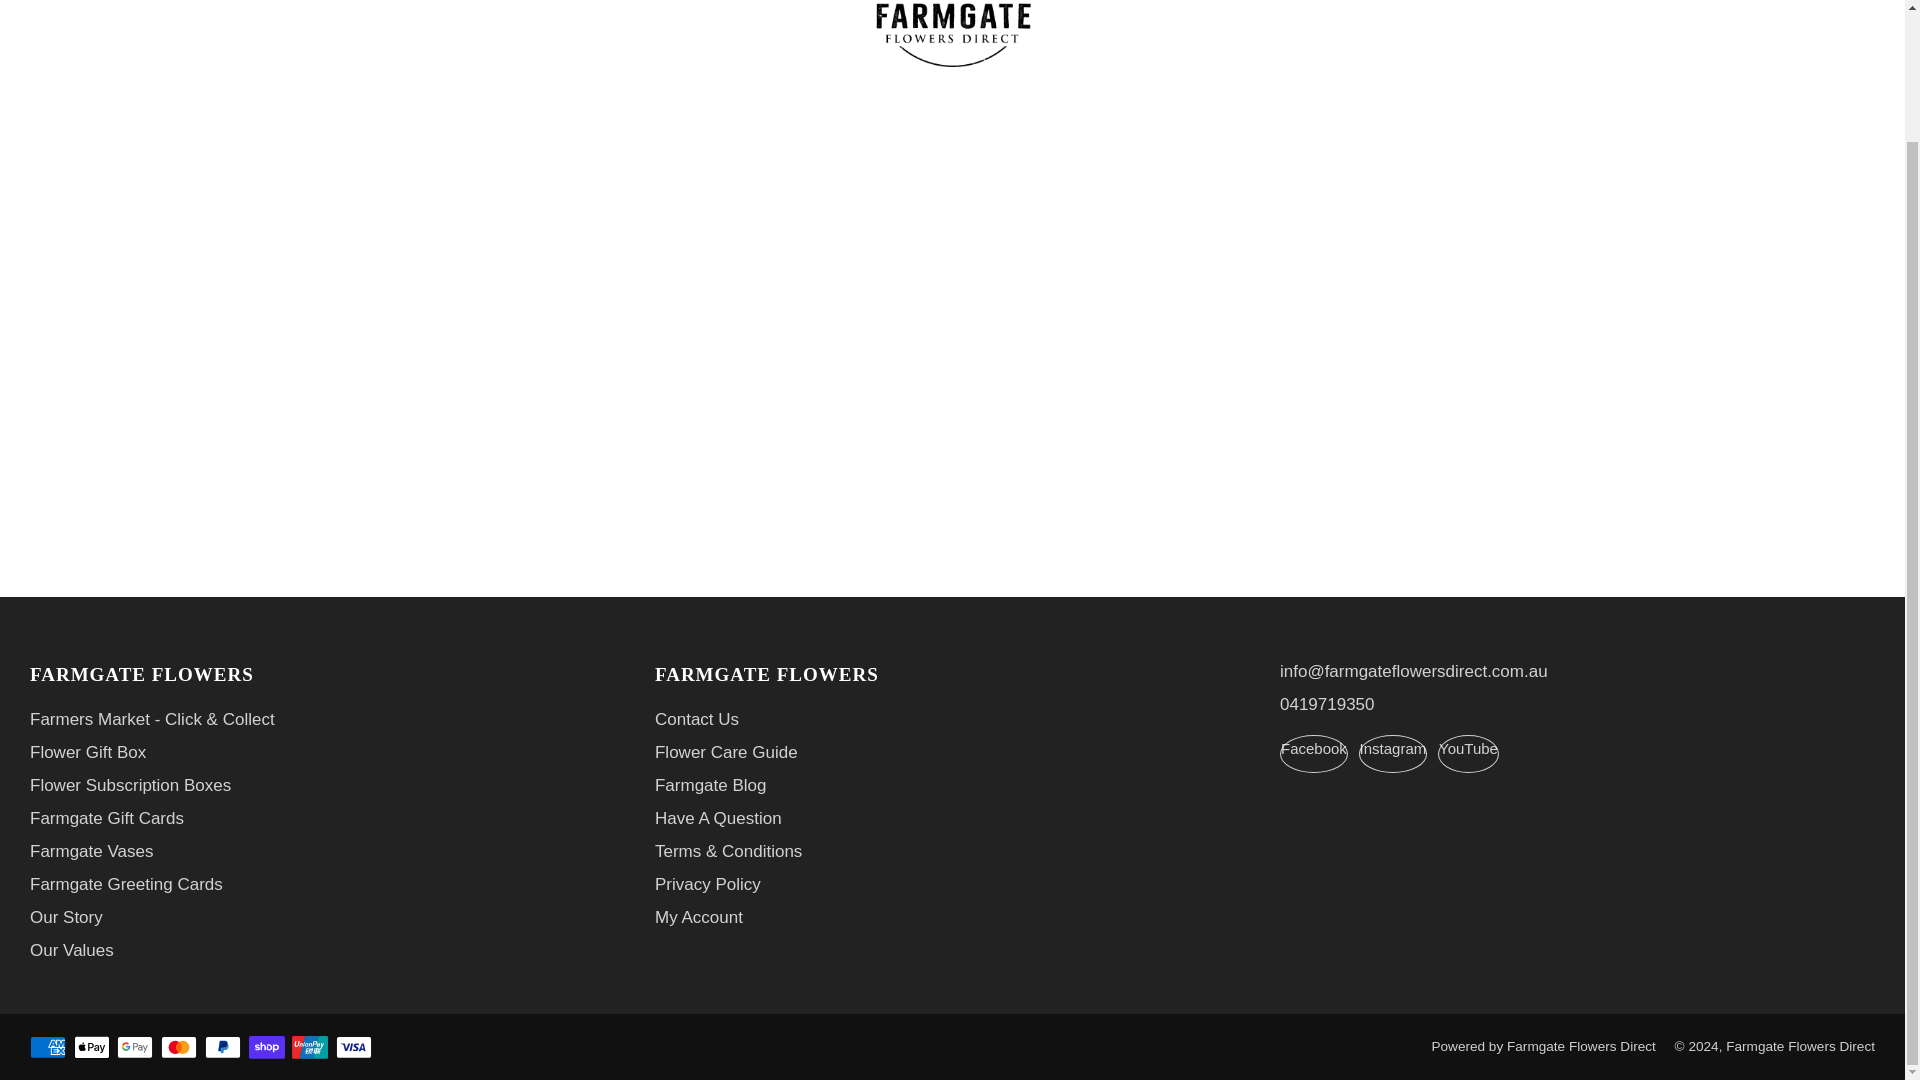 This screenshot has height=1080, width=1920. Describe the element at coordinates (223, 1048) in the screenshot. I see `PayPal` at that location.